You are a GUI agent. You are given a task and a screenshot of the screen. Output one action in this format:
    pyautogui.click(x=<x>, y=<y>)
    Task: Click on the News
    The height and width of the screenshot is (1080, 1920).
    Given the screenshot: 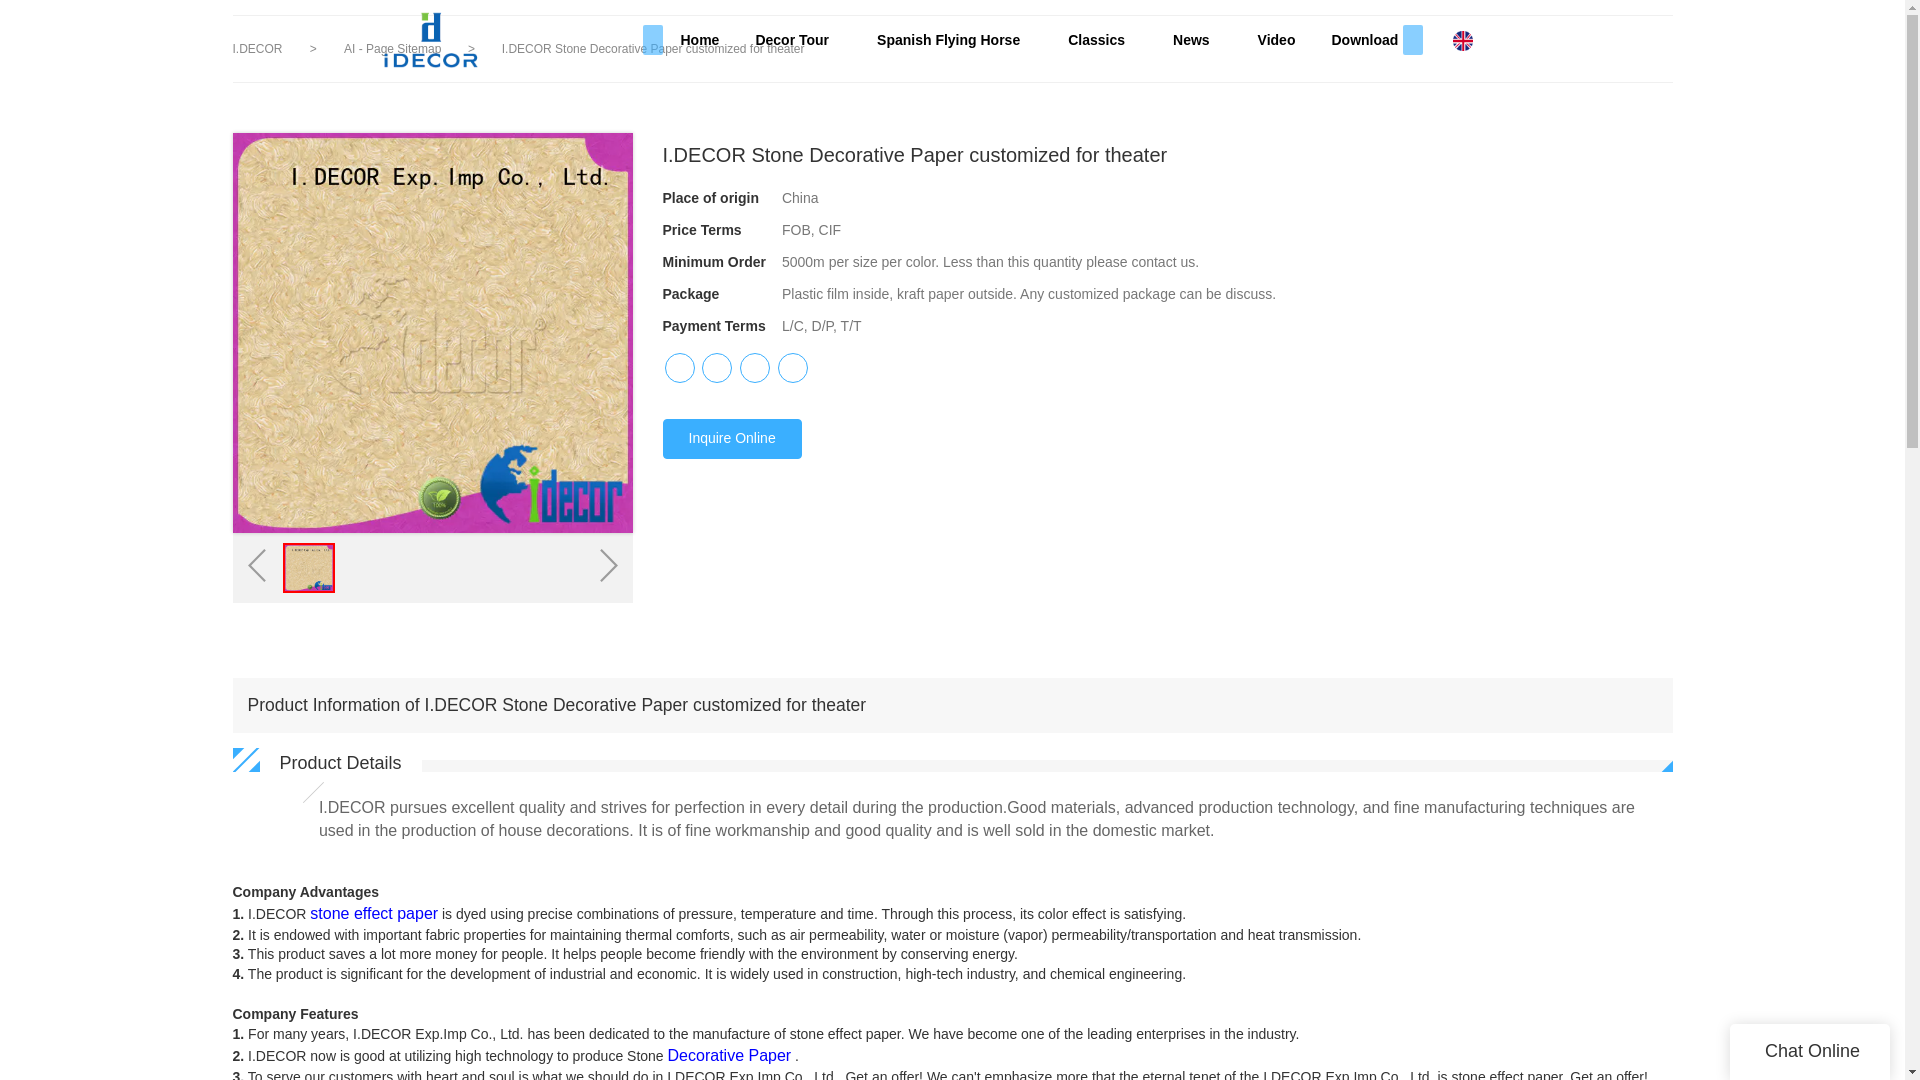 What is the action you would take?
    pyautogui.click(x=1198, y=40)
    